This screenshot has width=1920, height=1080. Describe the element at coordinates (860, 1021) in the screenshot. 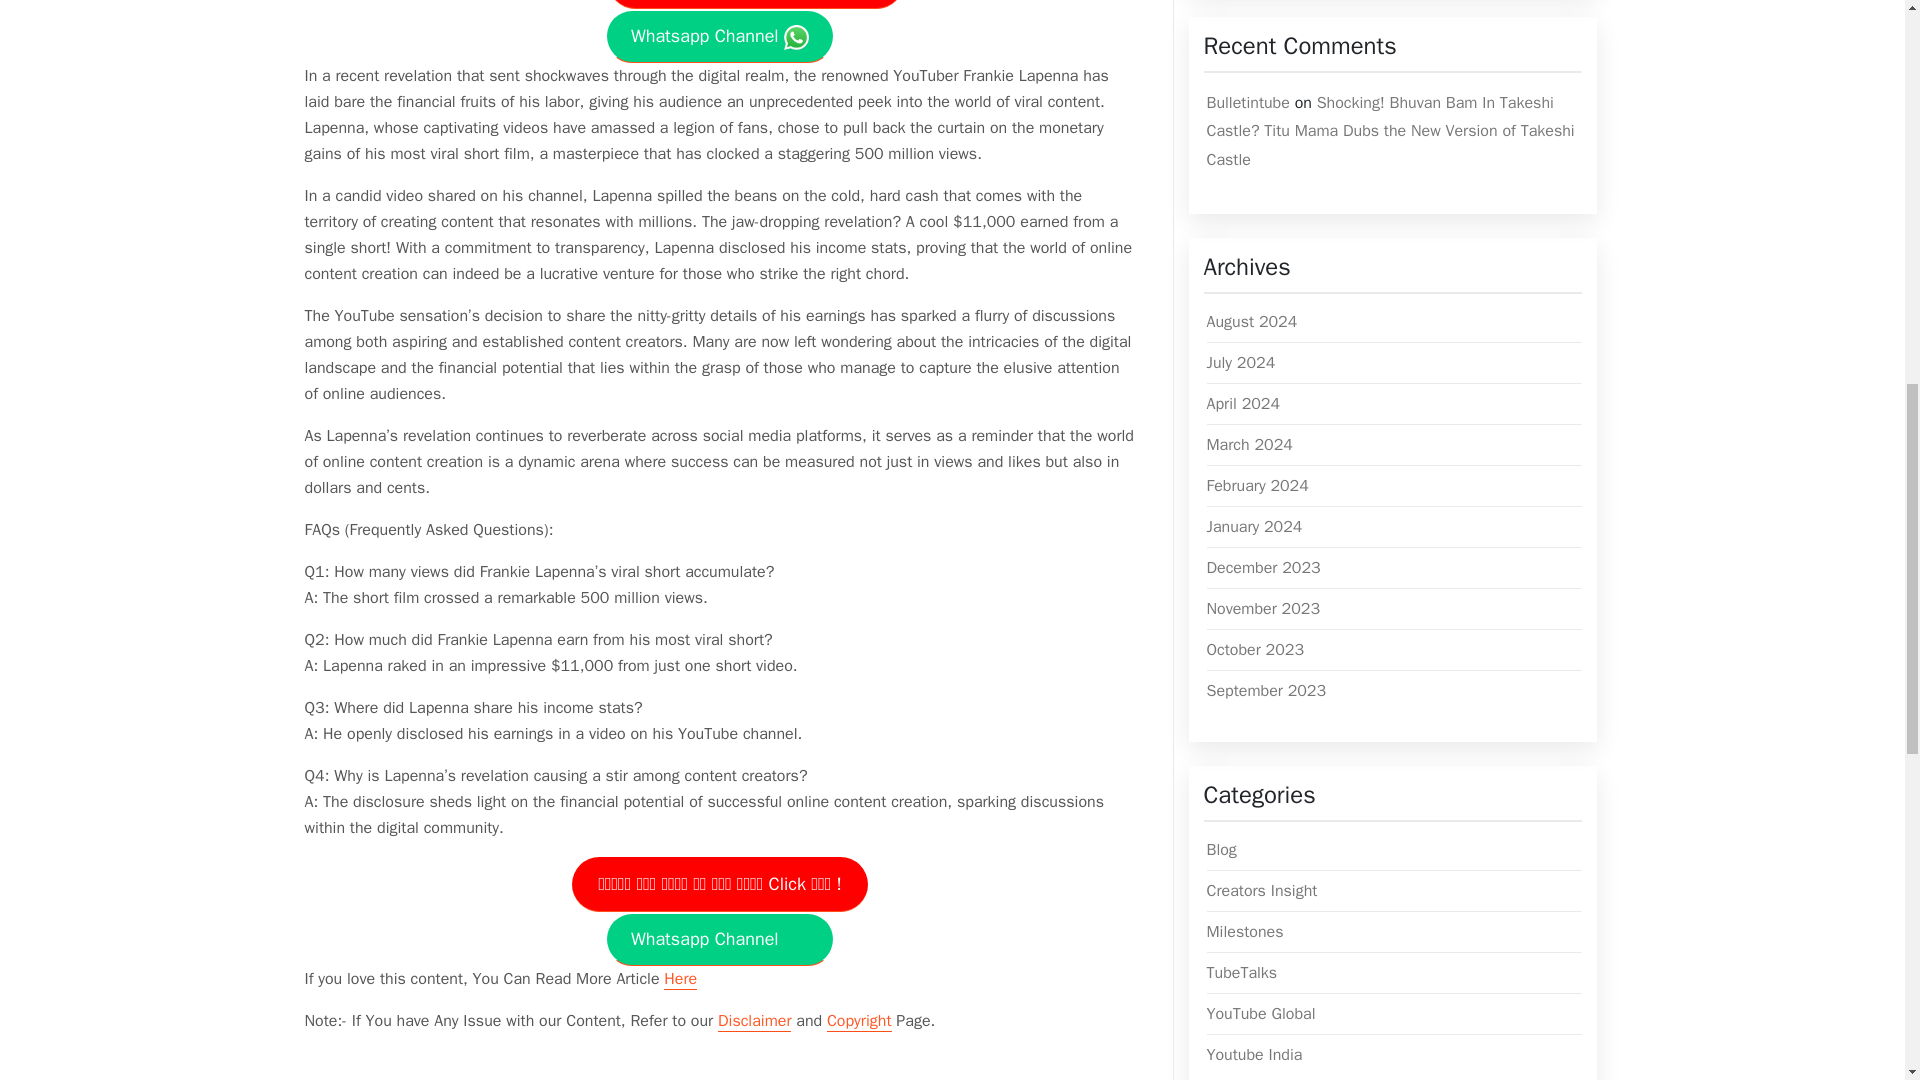

I see `Copyright` at that location.